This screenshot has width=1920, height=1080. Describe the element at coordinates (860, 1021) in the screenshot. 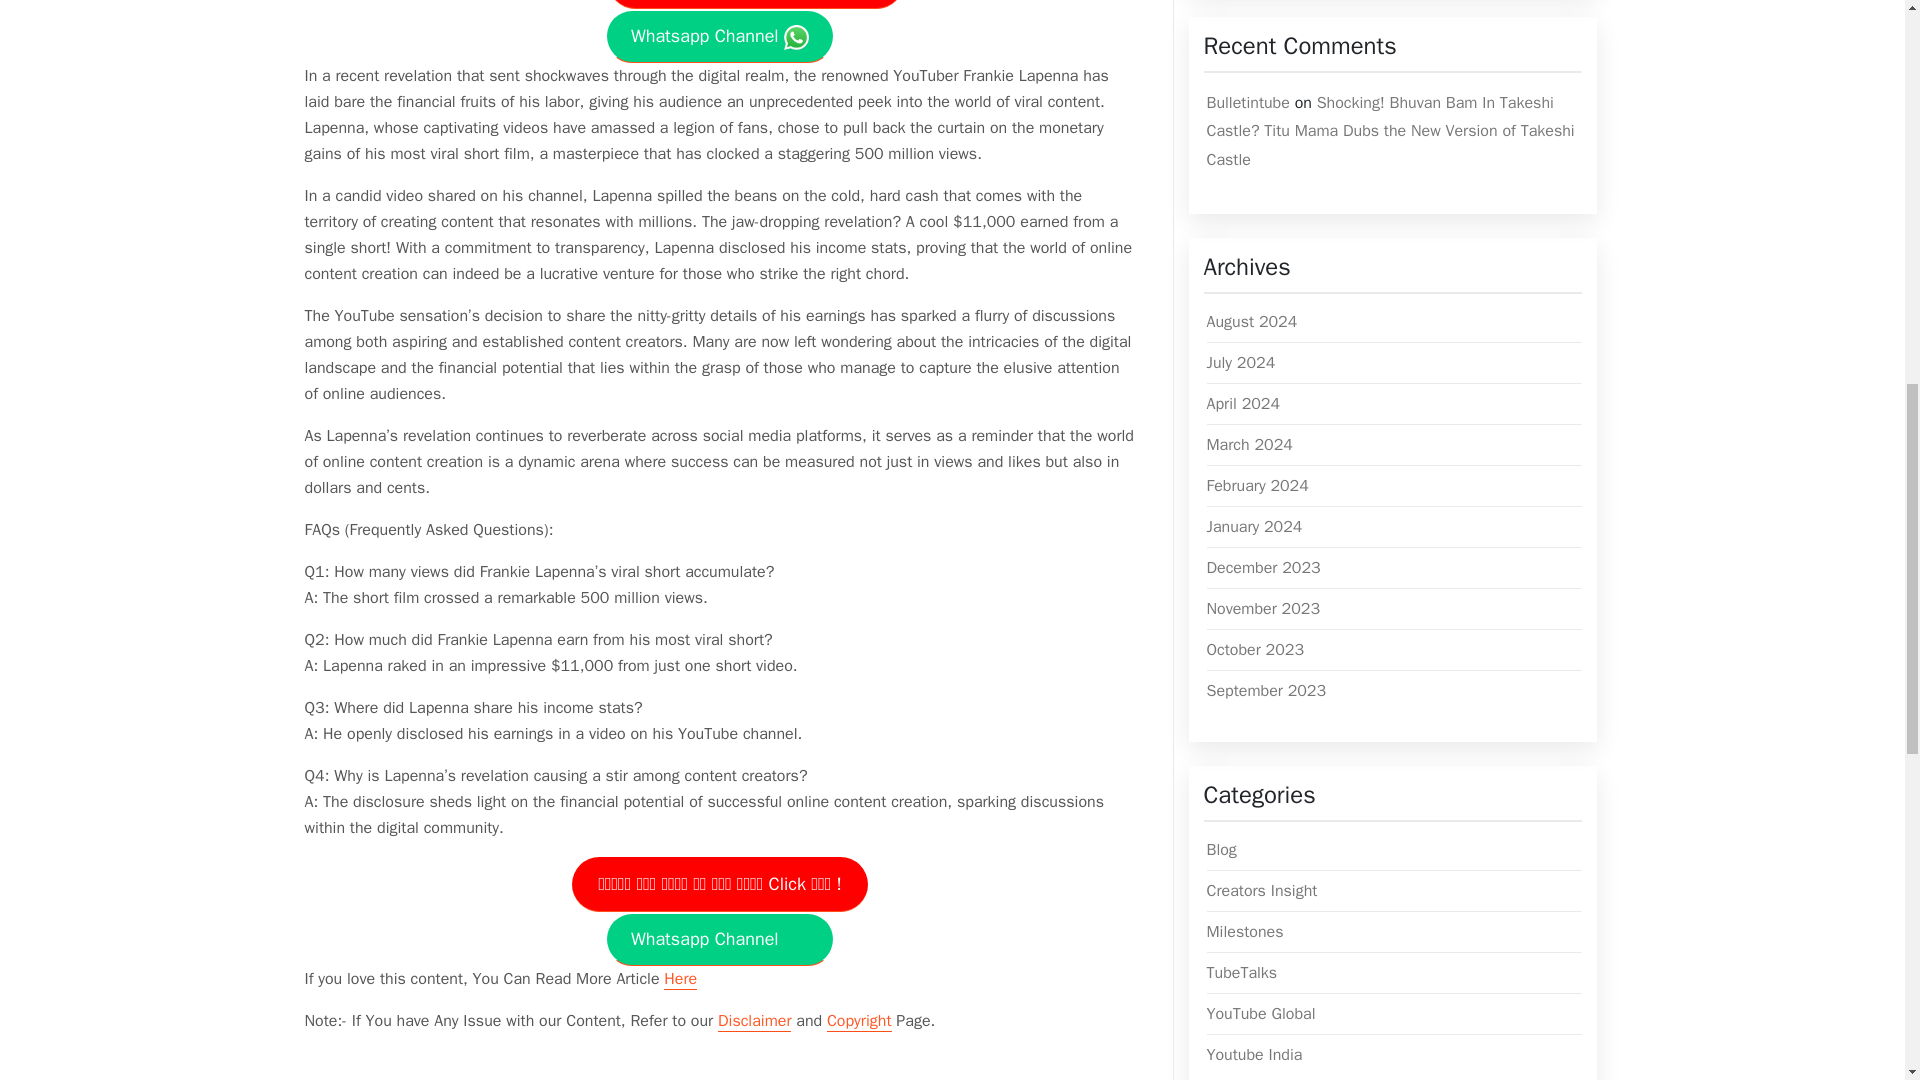

I see `Copyright` at that location.